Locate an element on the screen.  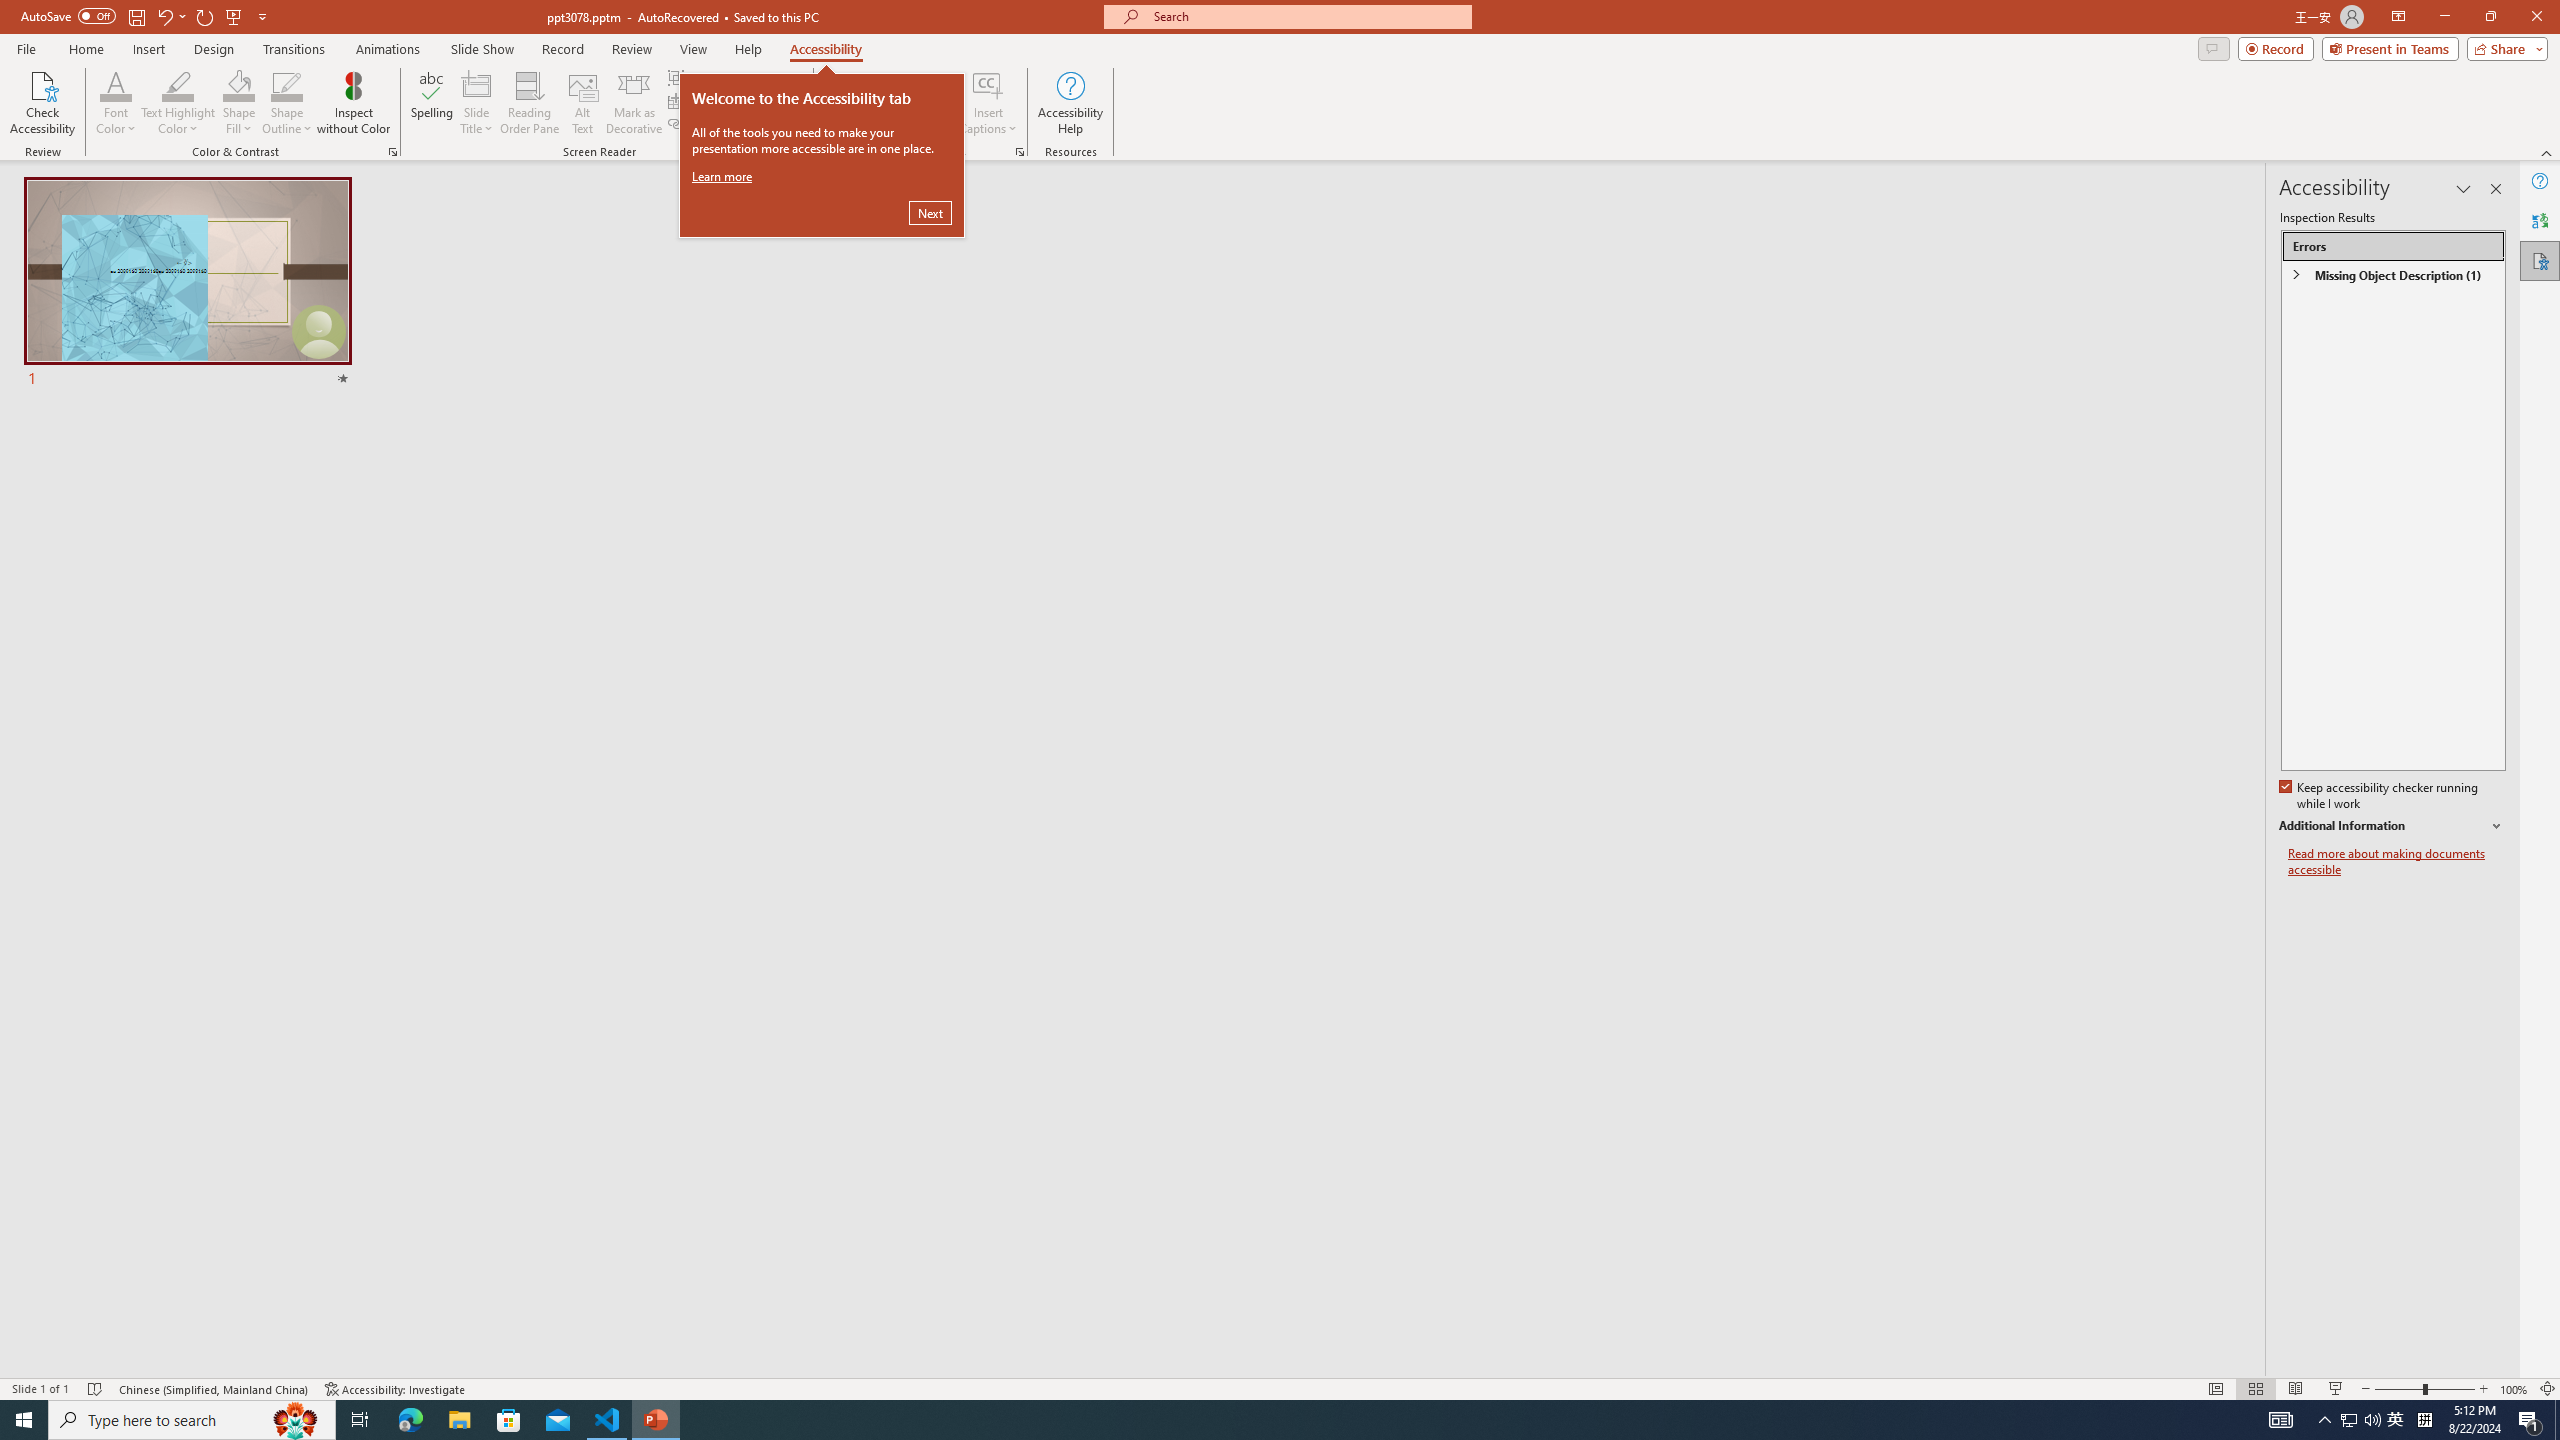
Insert Header Row is located at coordinates (728, 100).